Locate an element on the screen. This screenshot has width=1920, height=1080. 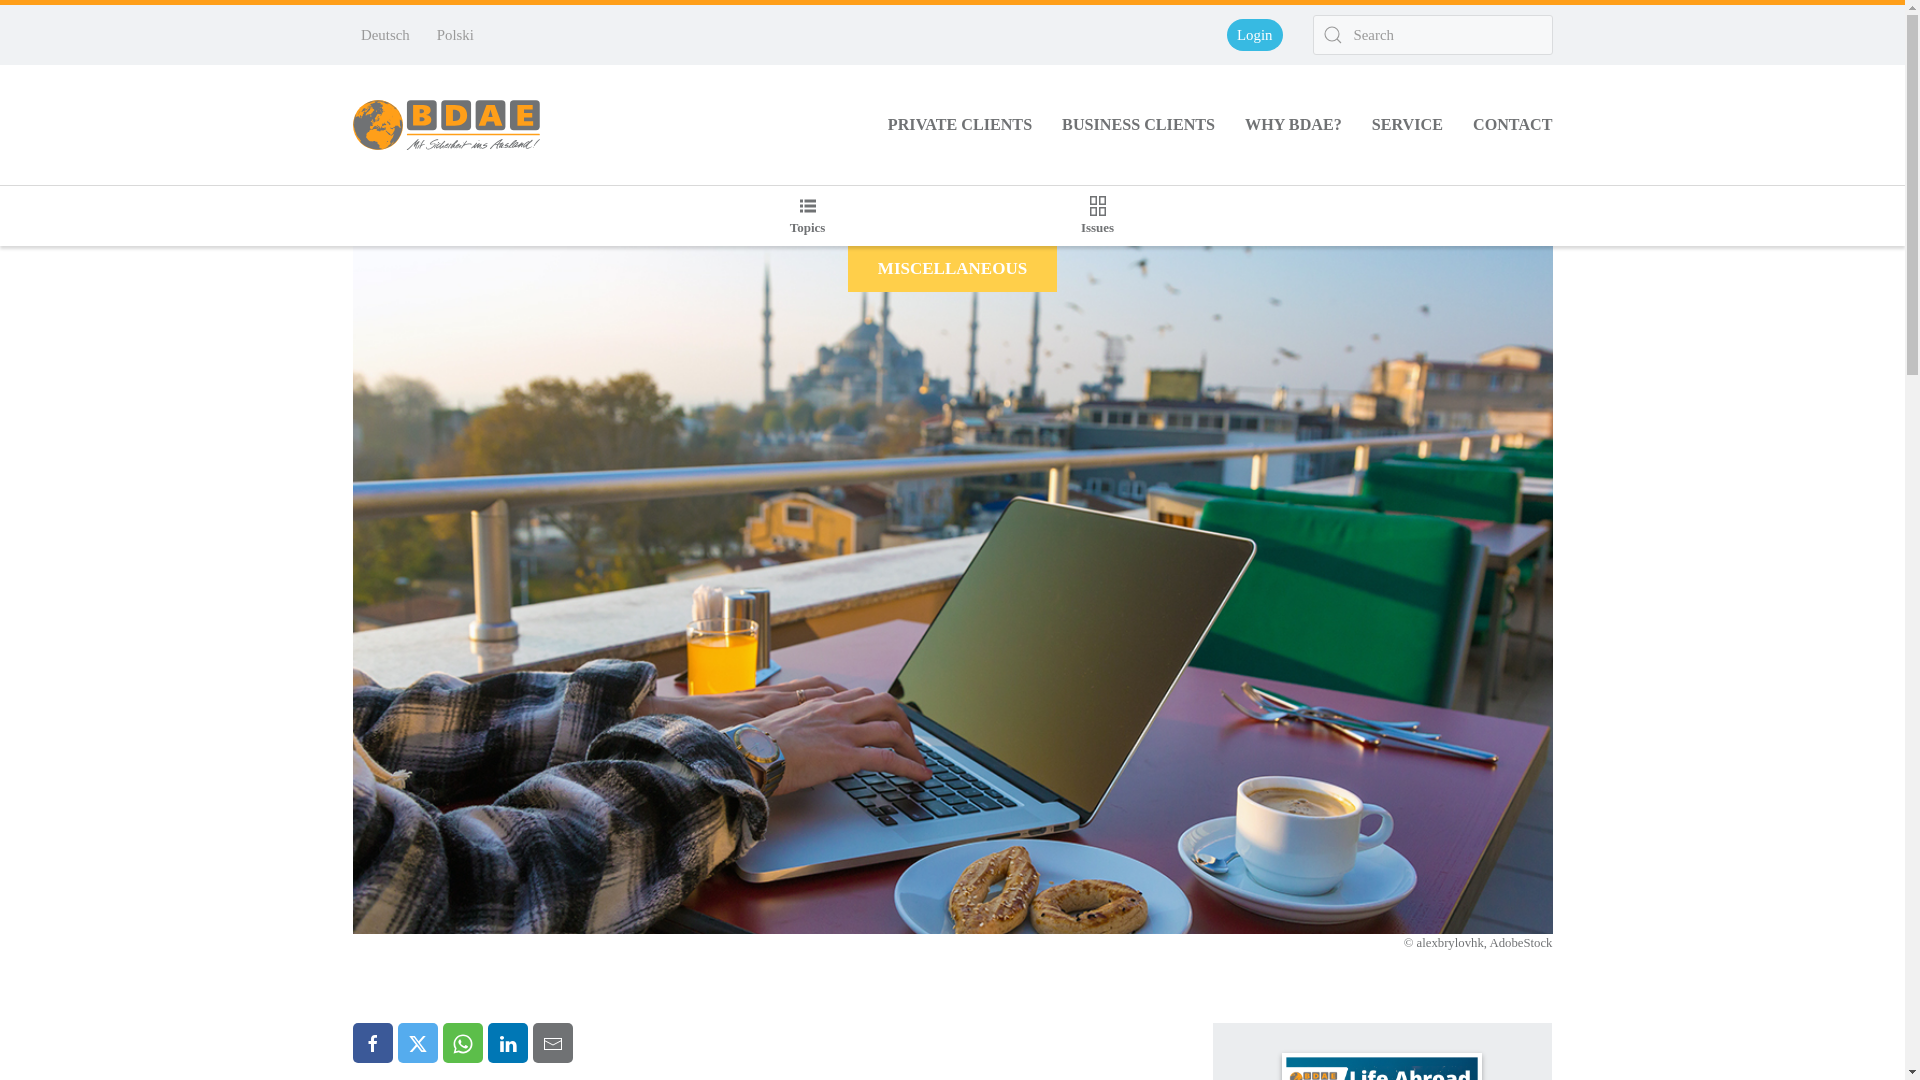
BUSINESS CLIENTS is located at coordinates (1138, 125).